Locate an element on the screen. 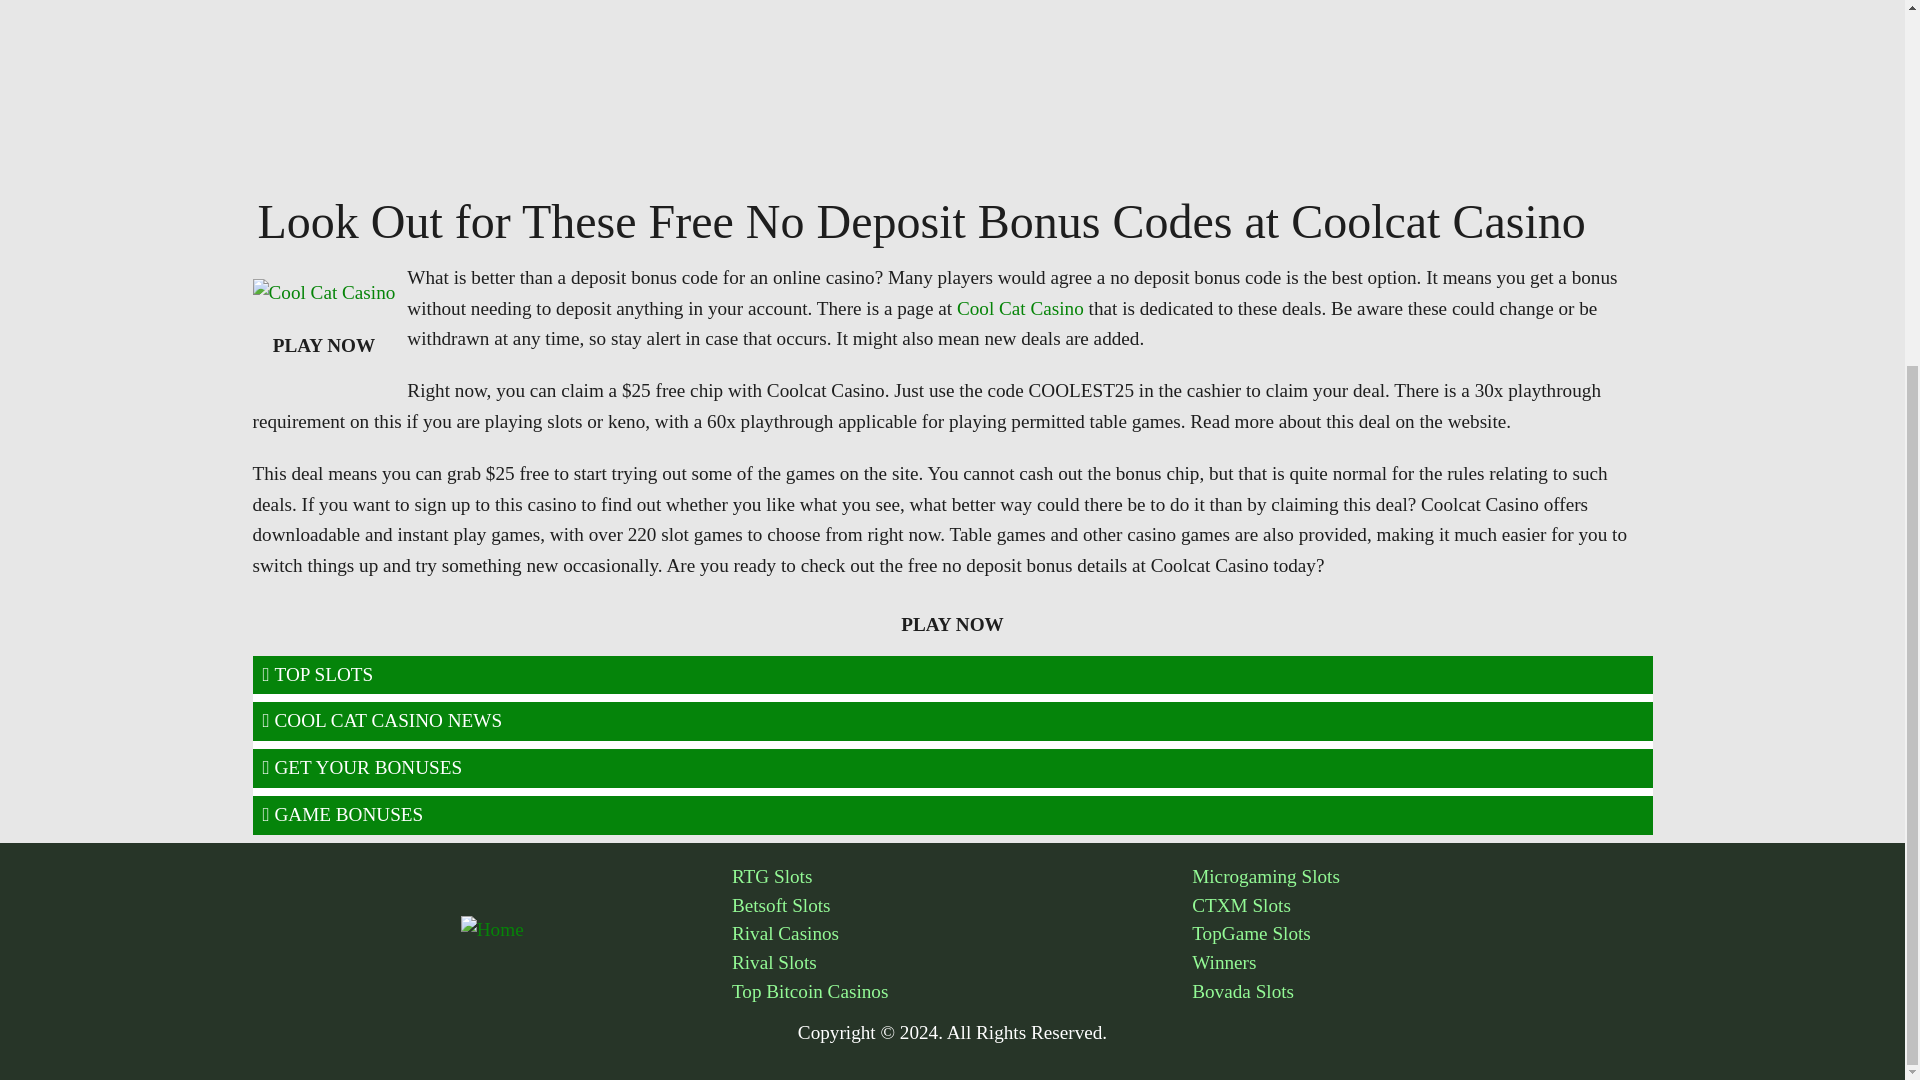 This screenshot has height=1080, width=1920. PLAY NOW is located at coordinates (324, 346).